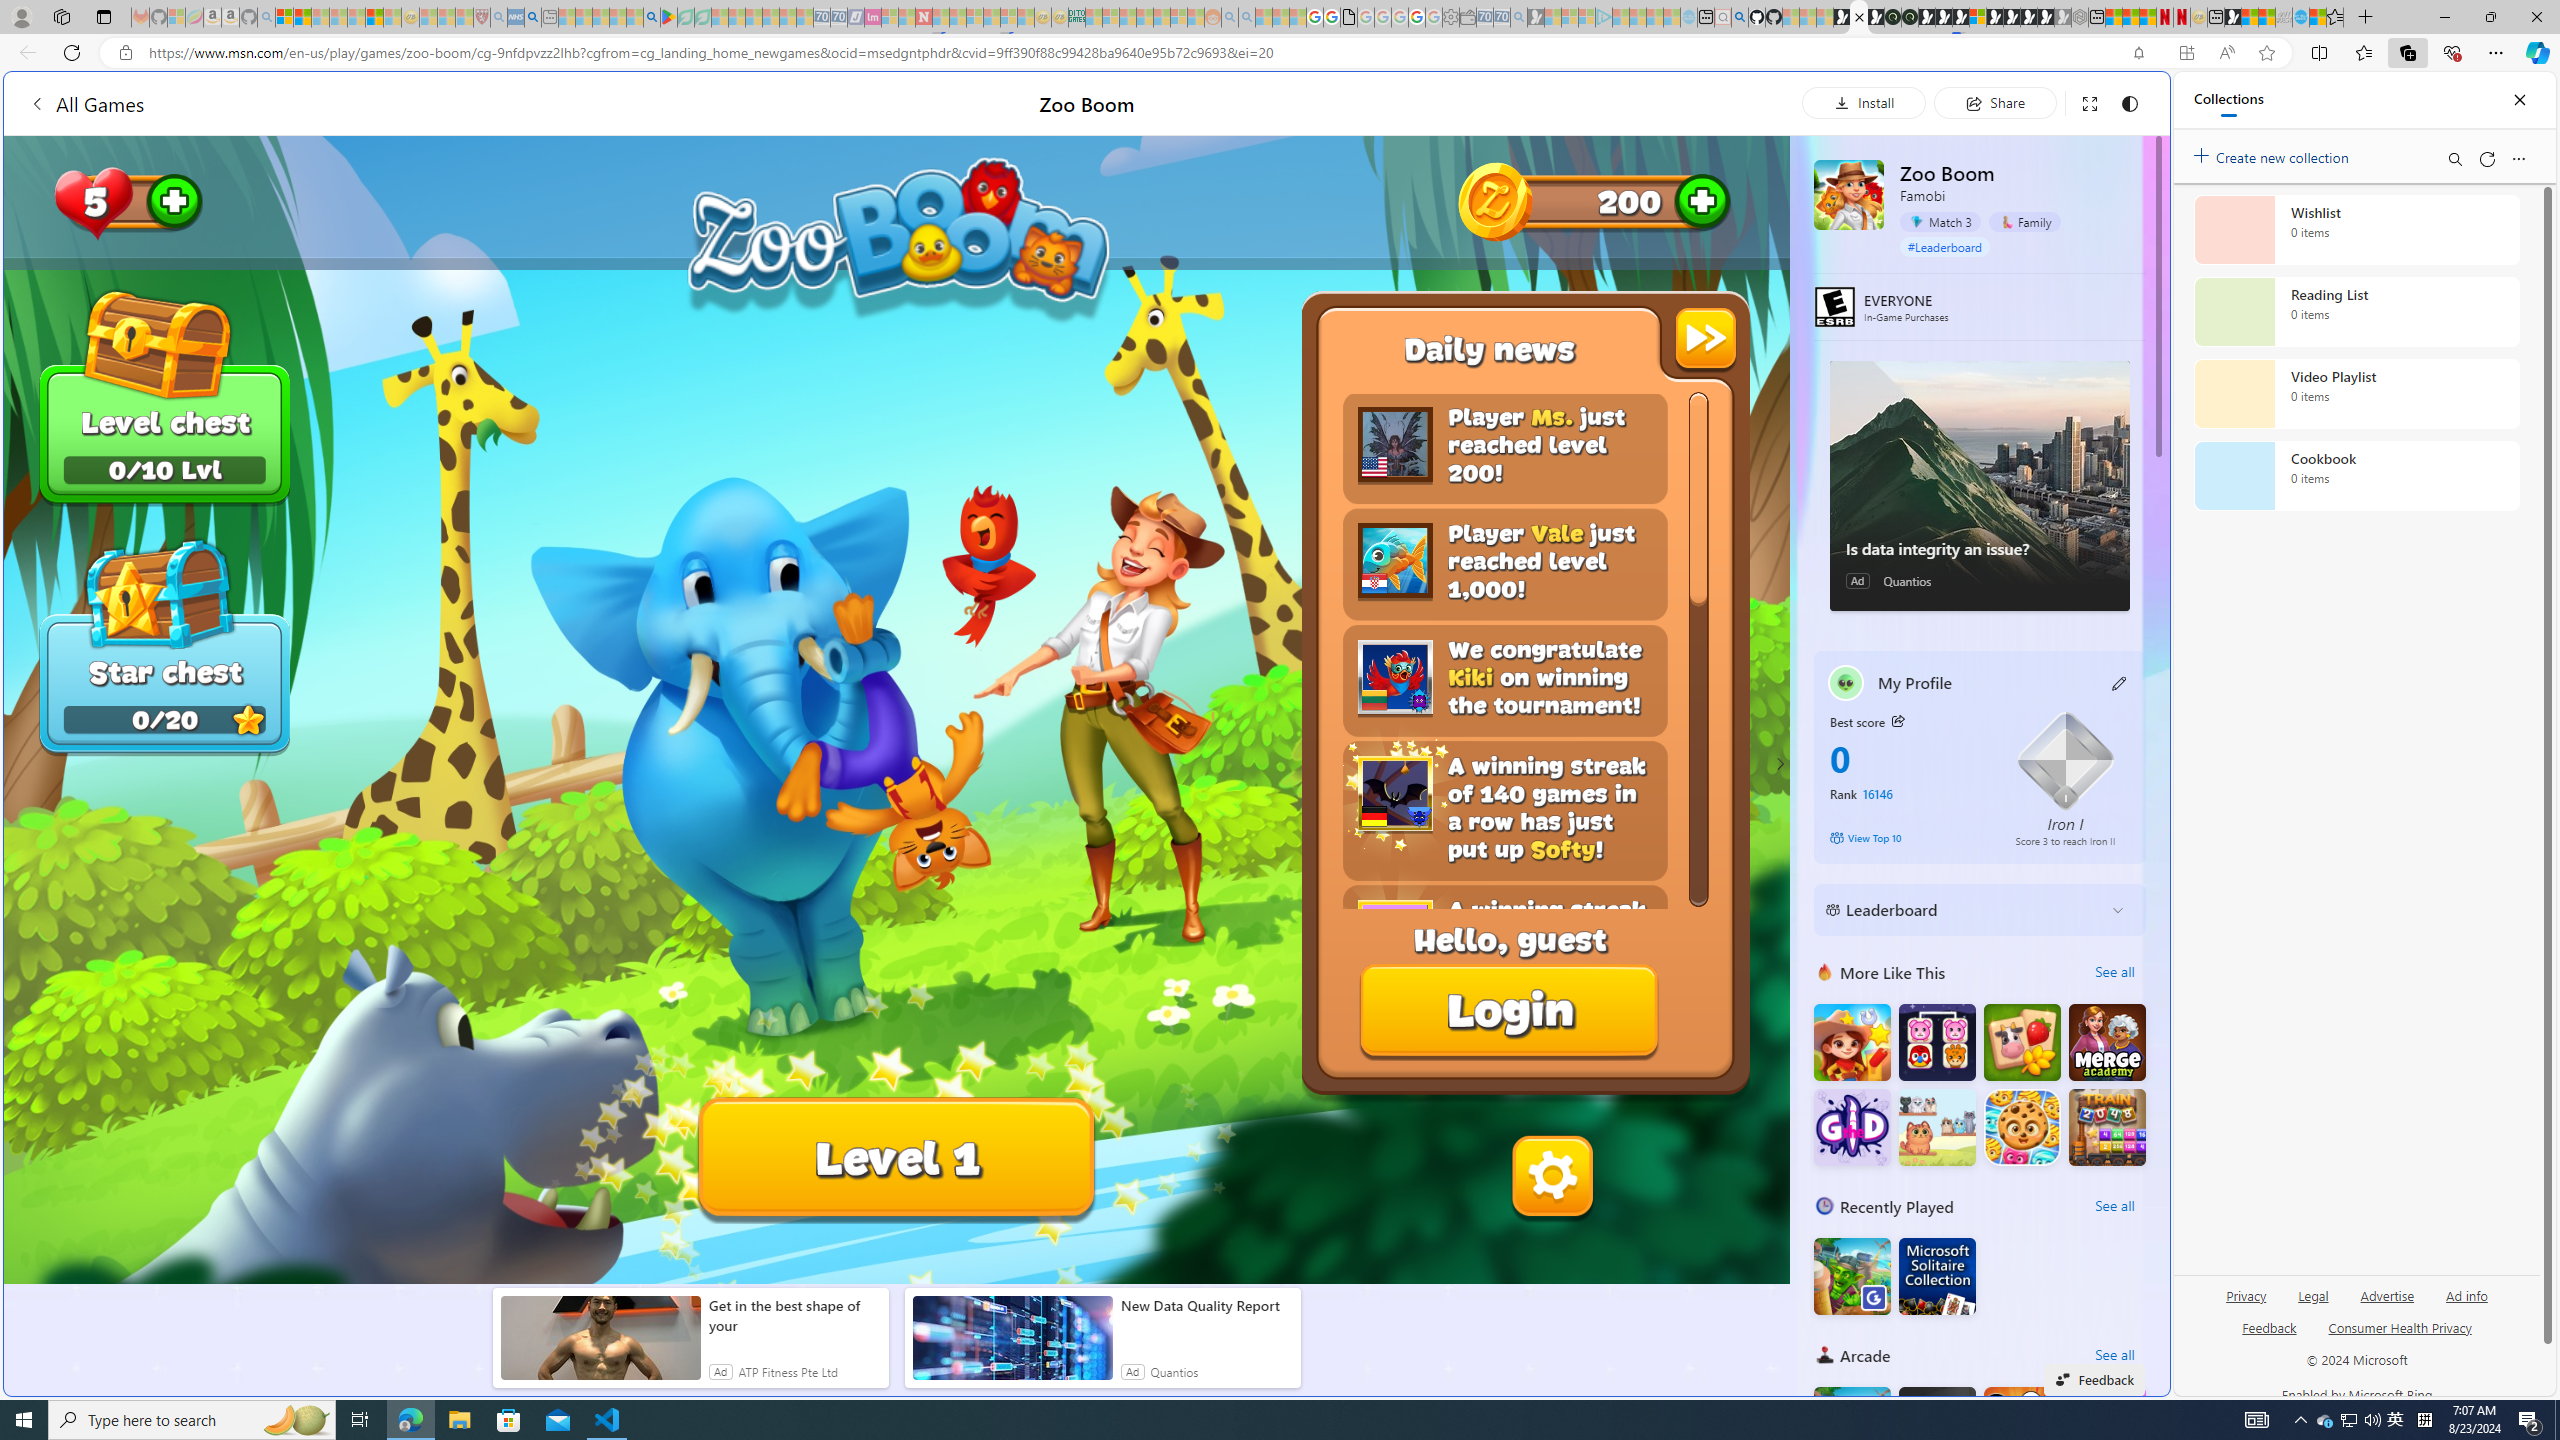  Describe the element at coordinates (2114, 1354) in the screenshot. I see `See all` at that location.